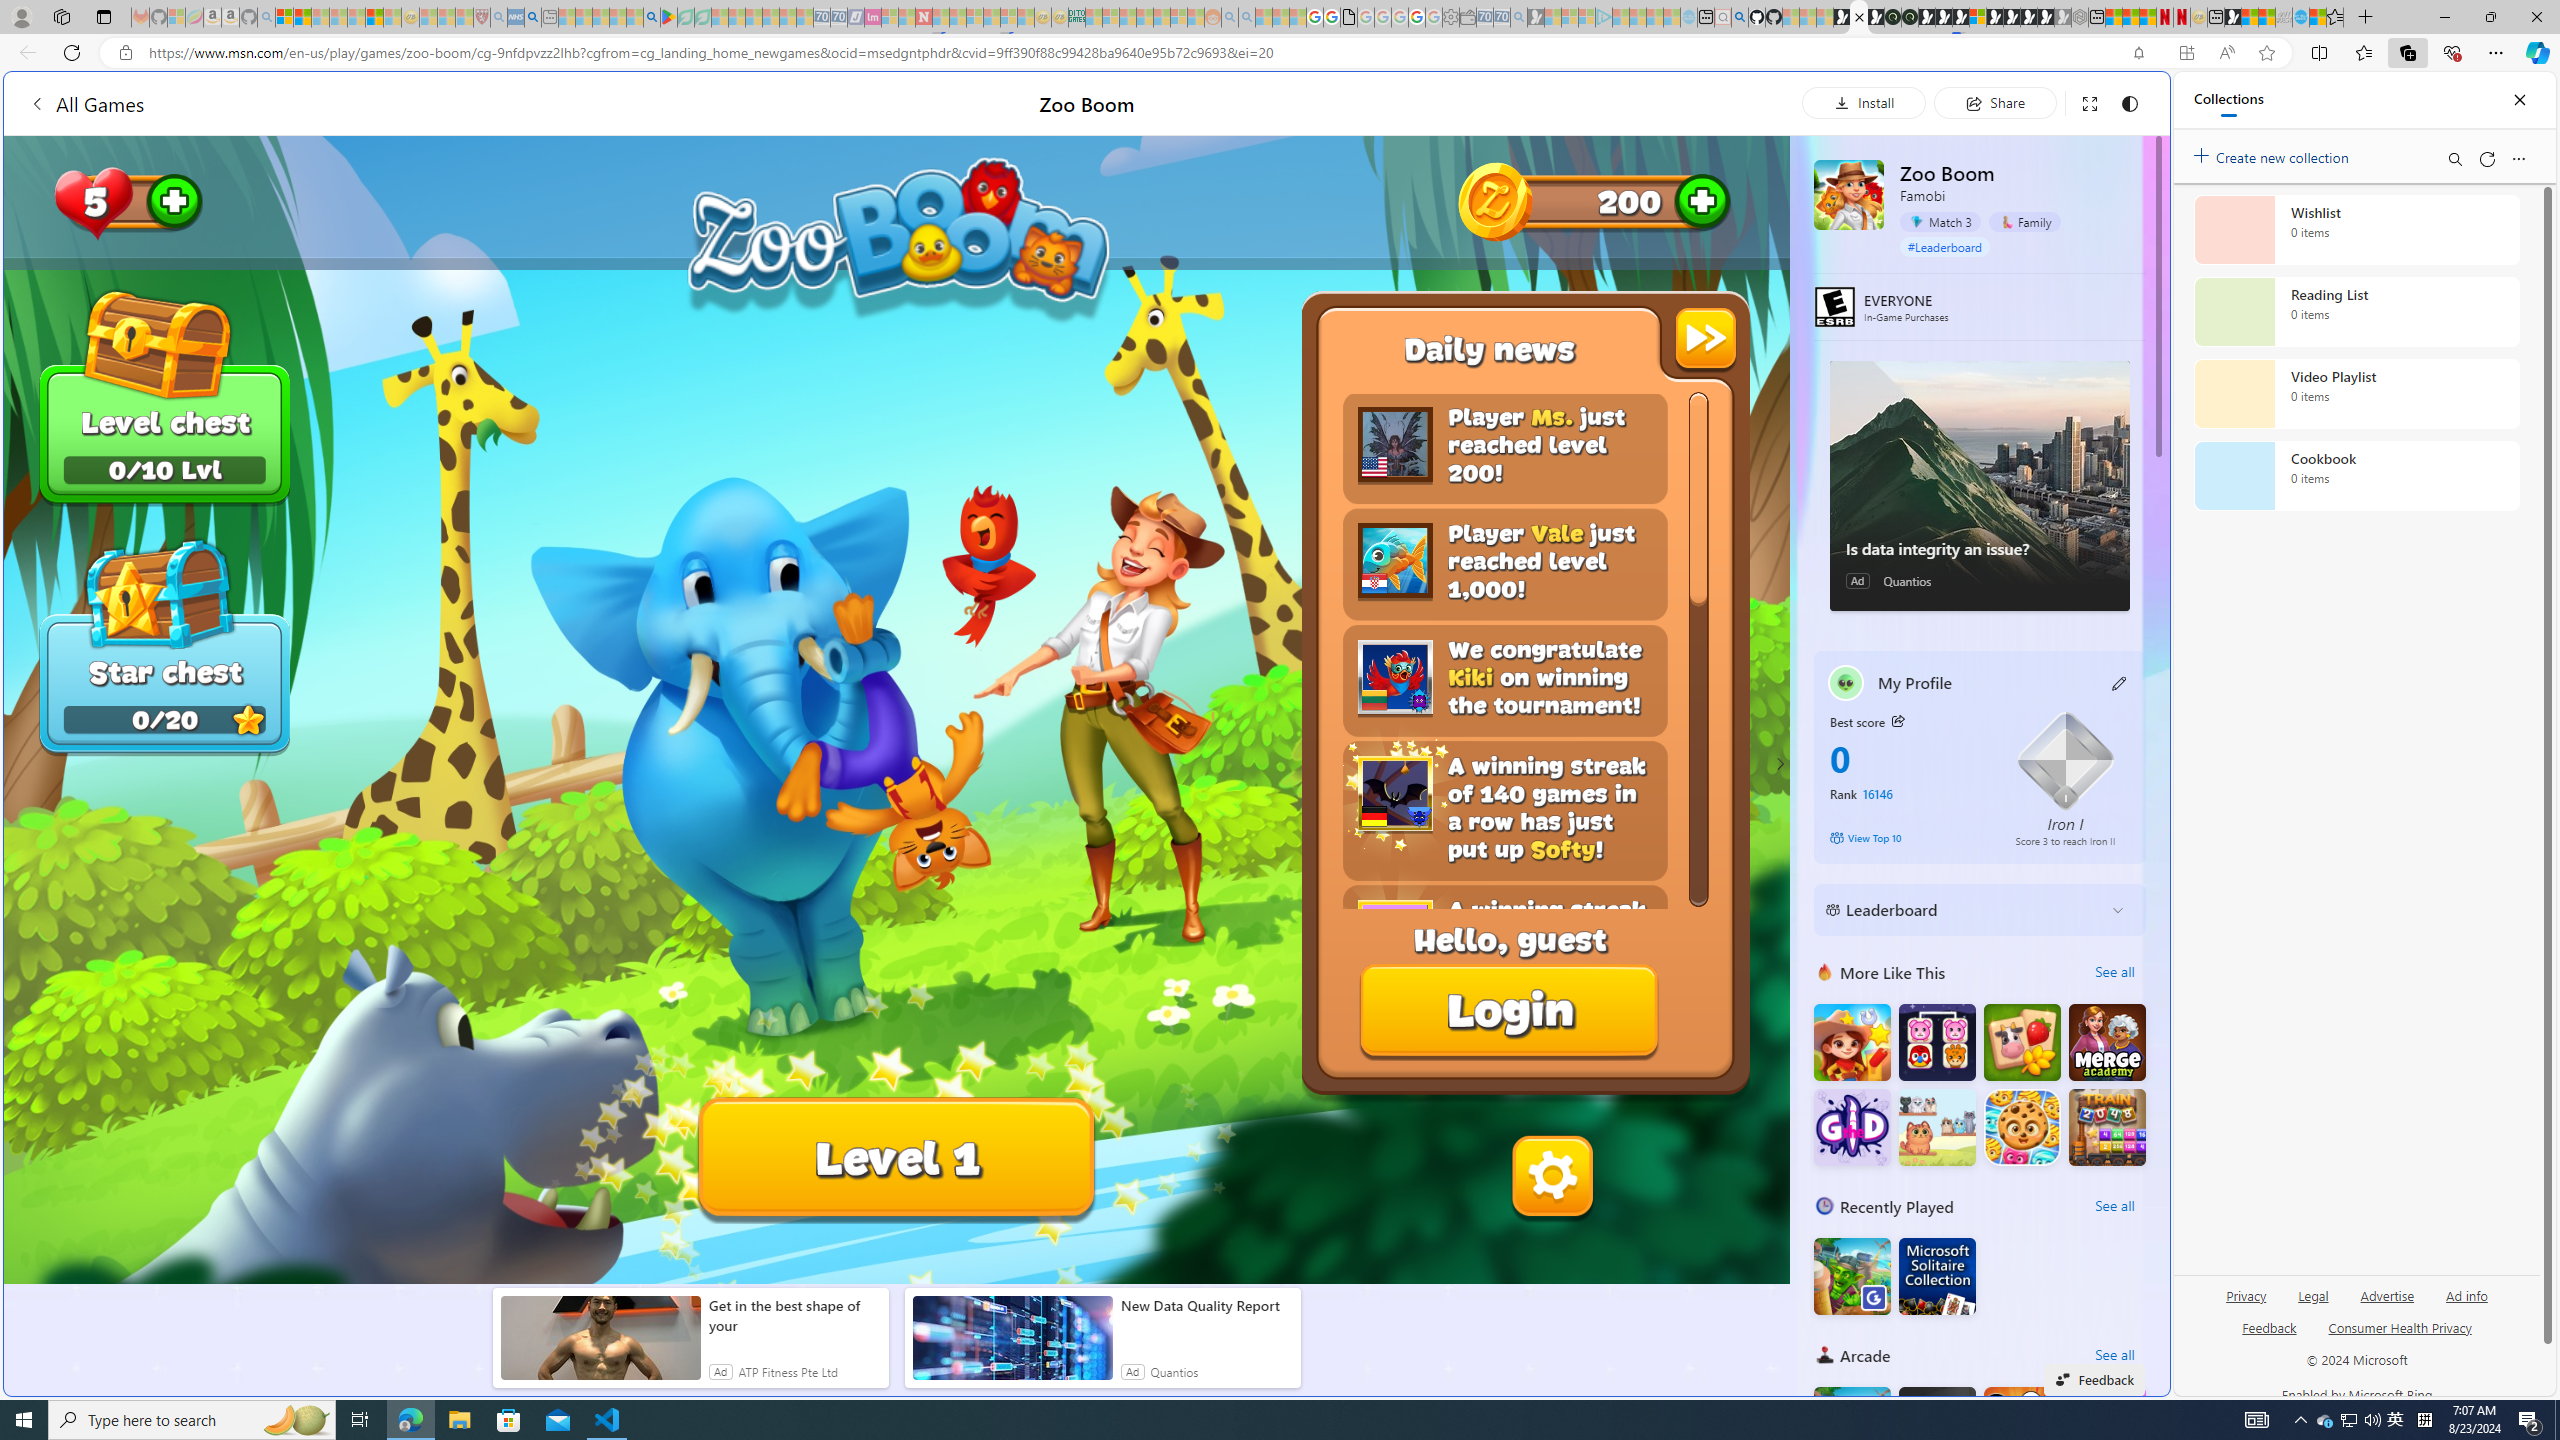  Describe the element at coordinates (2114, 1354) in the screenshot. I see `See all` at that location.